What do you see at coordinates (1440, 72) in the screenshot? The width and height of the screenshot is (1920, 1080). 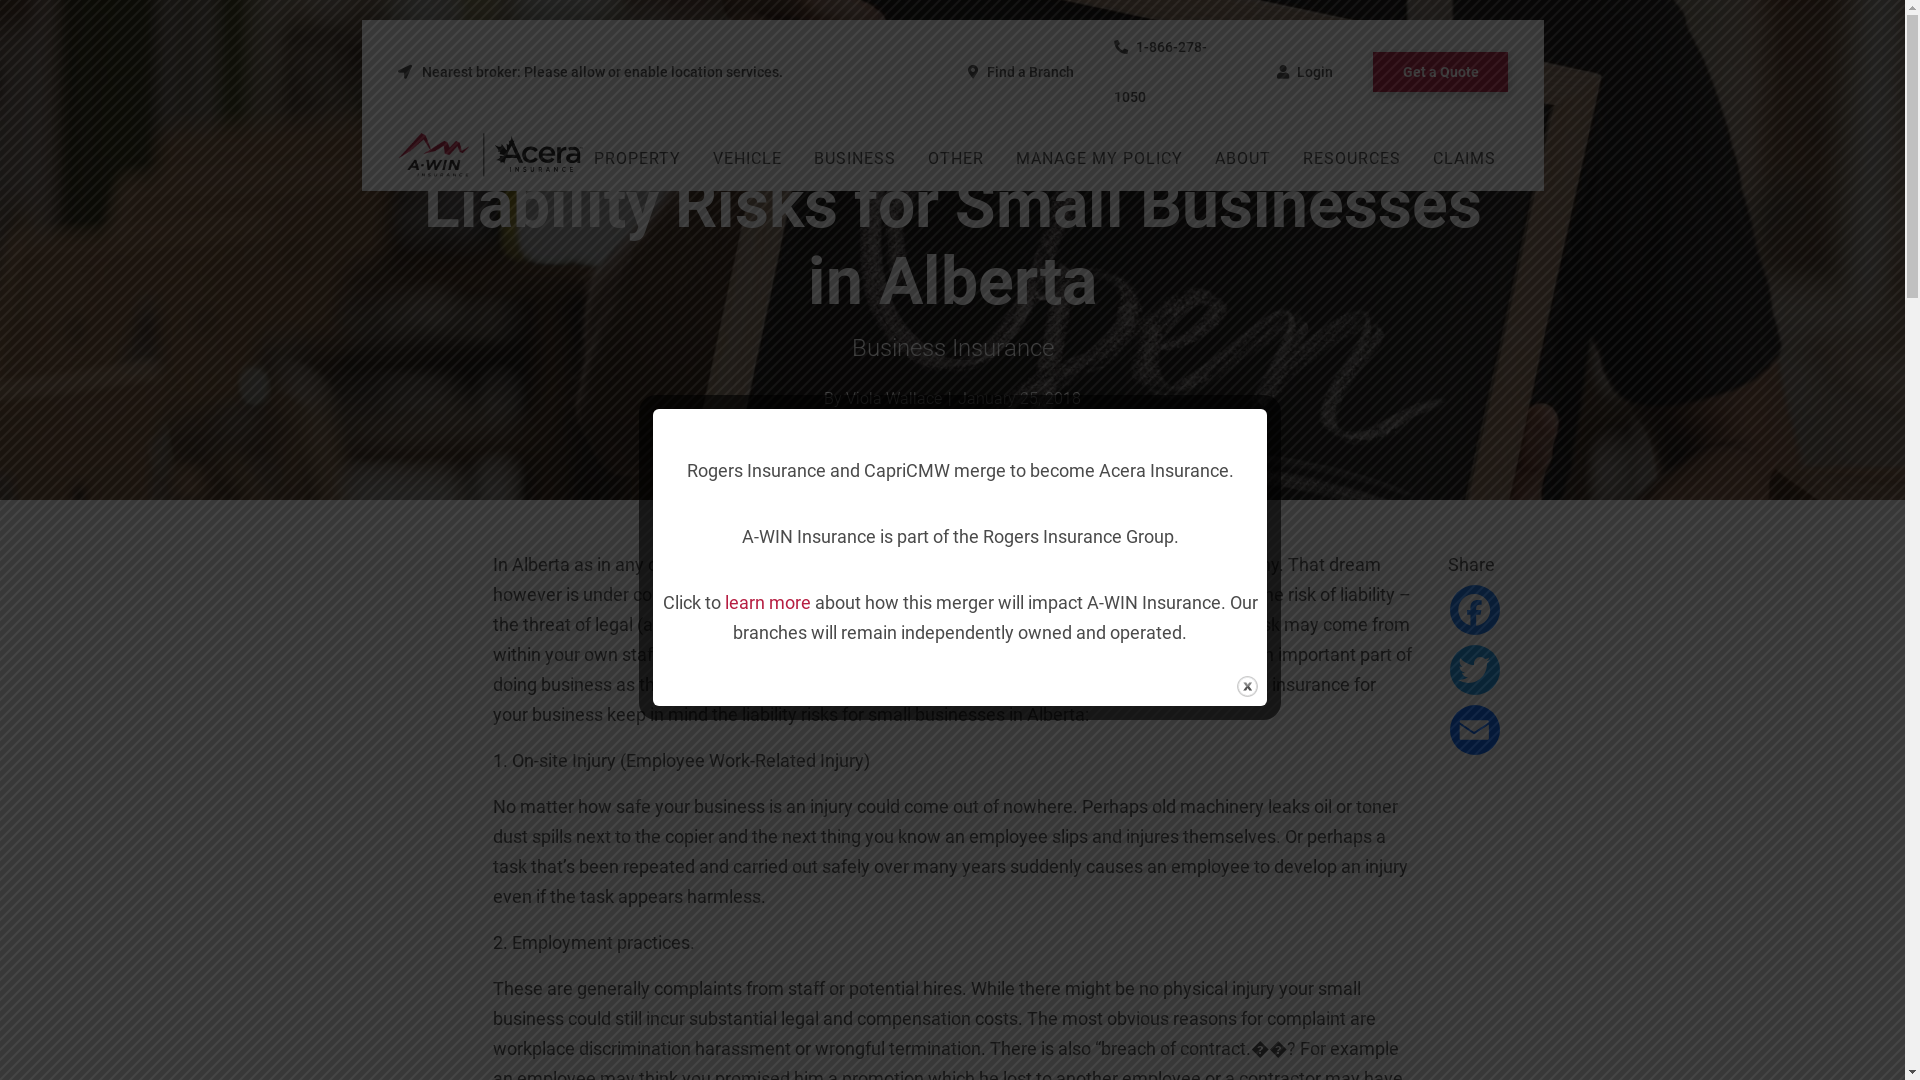 I see `Get a Quote` at bounding box center [1440, 72].